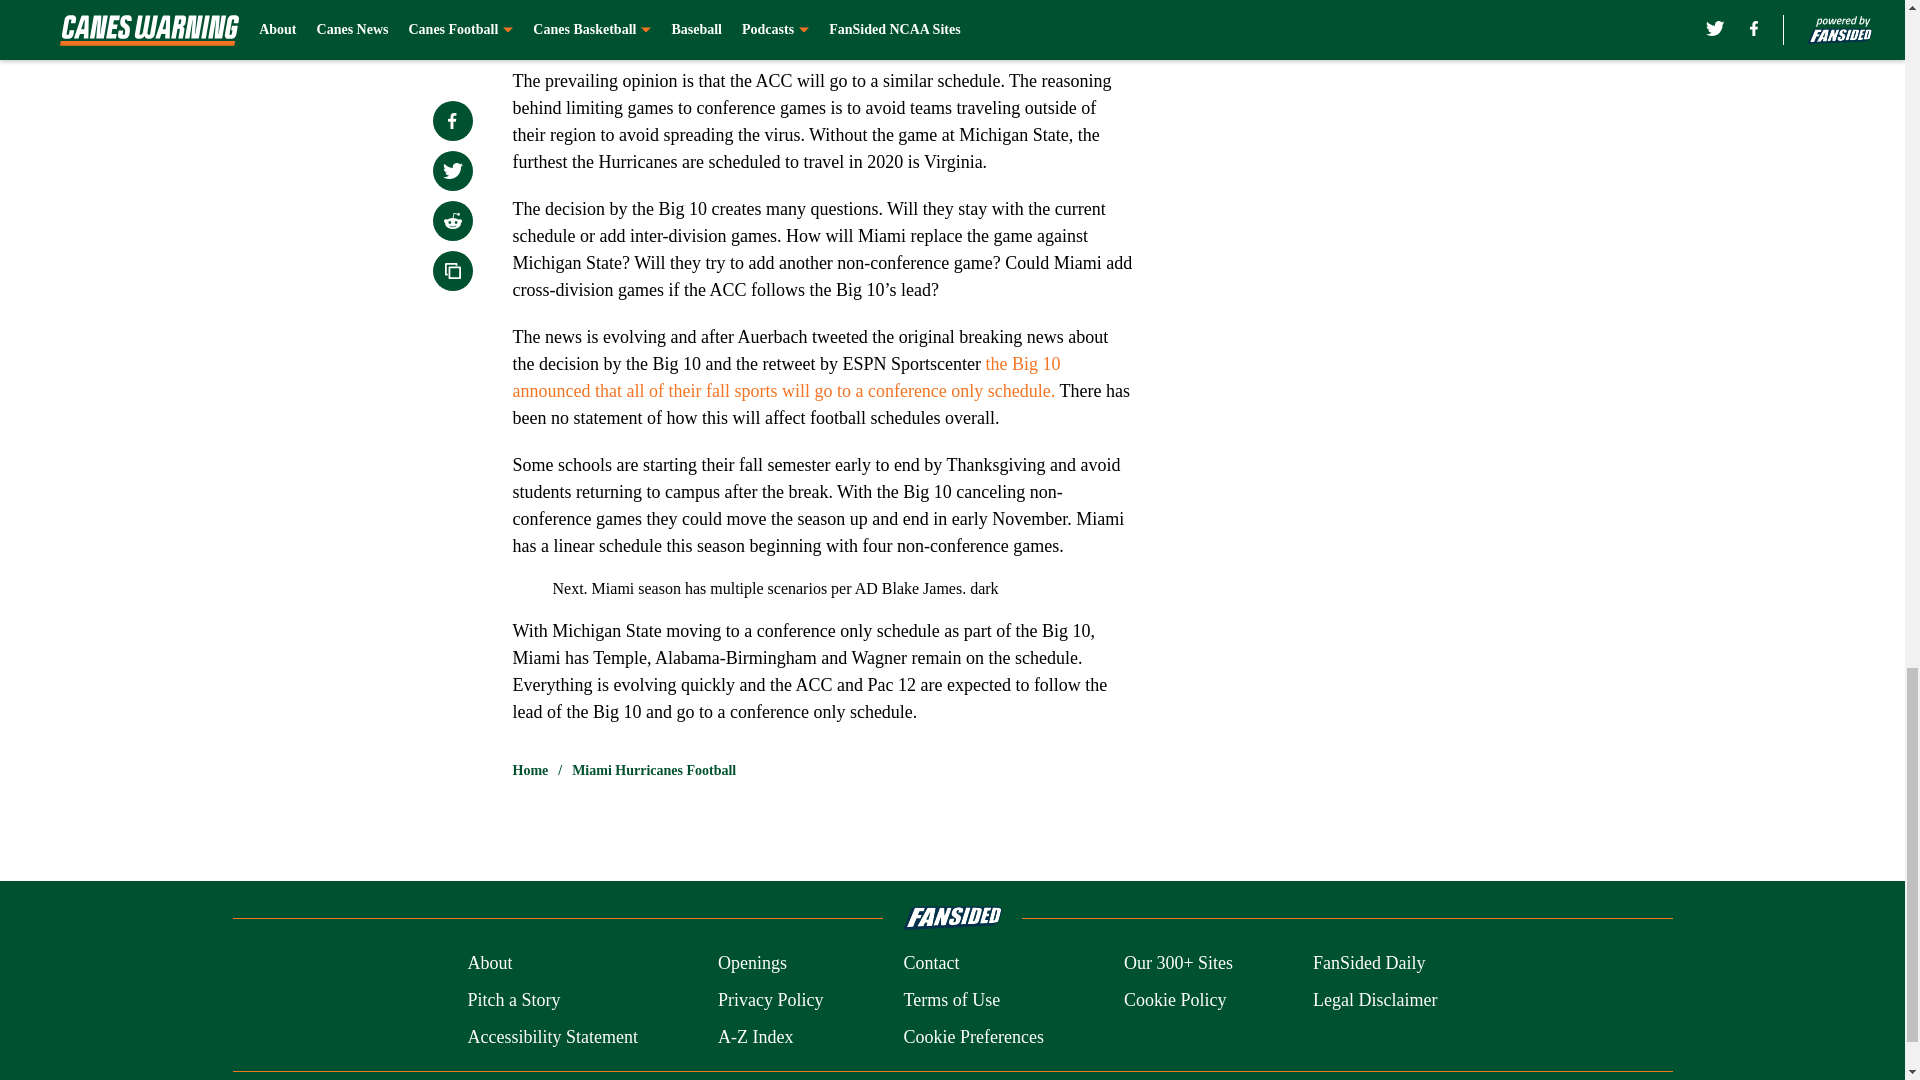  What do you see at coordinates (930, 964) in the screenshot?
I see `Contact` at bounding box center [930, 964].